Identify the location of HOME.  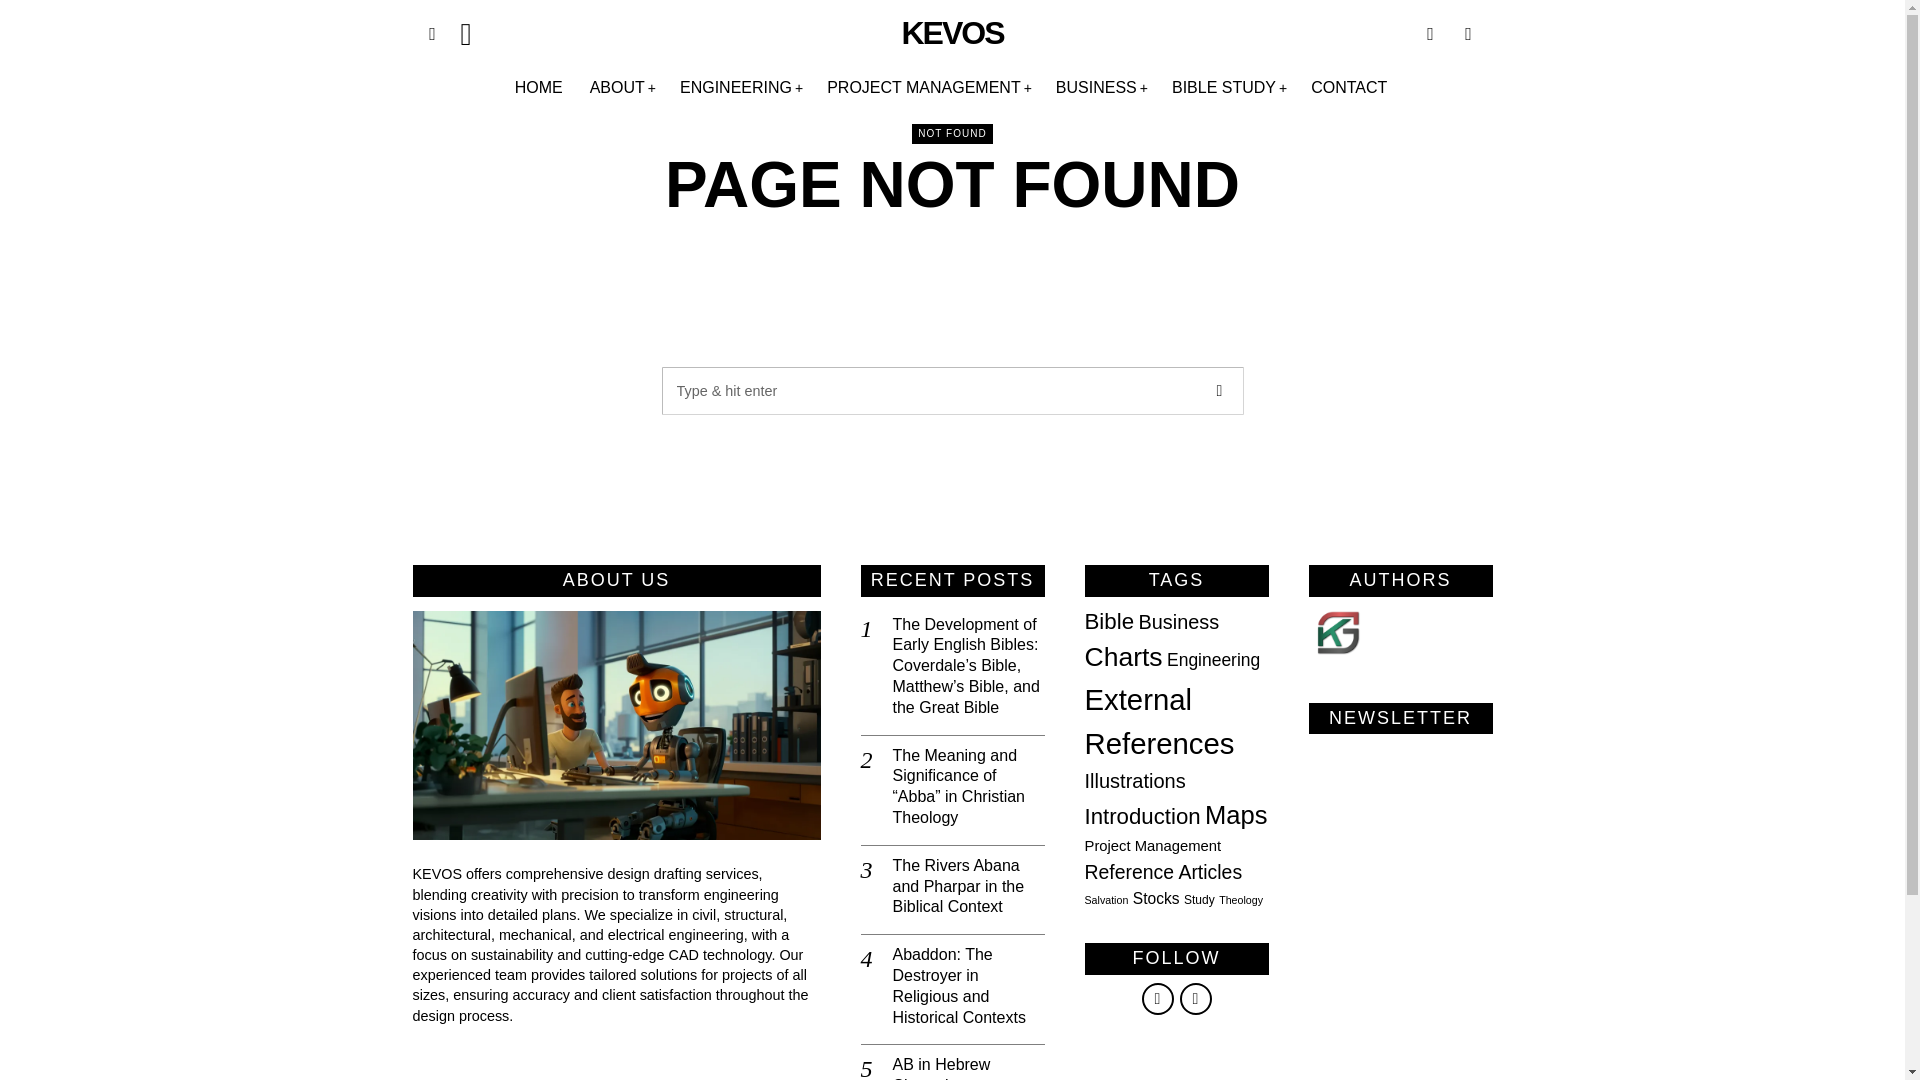
(540, 88).